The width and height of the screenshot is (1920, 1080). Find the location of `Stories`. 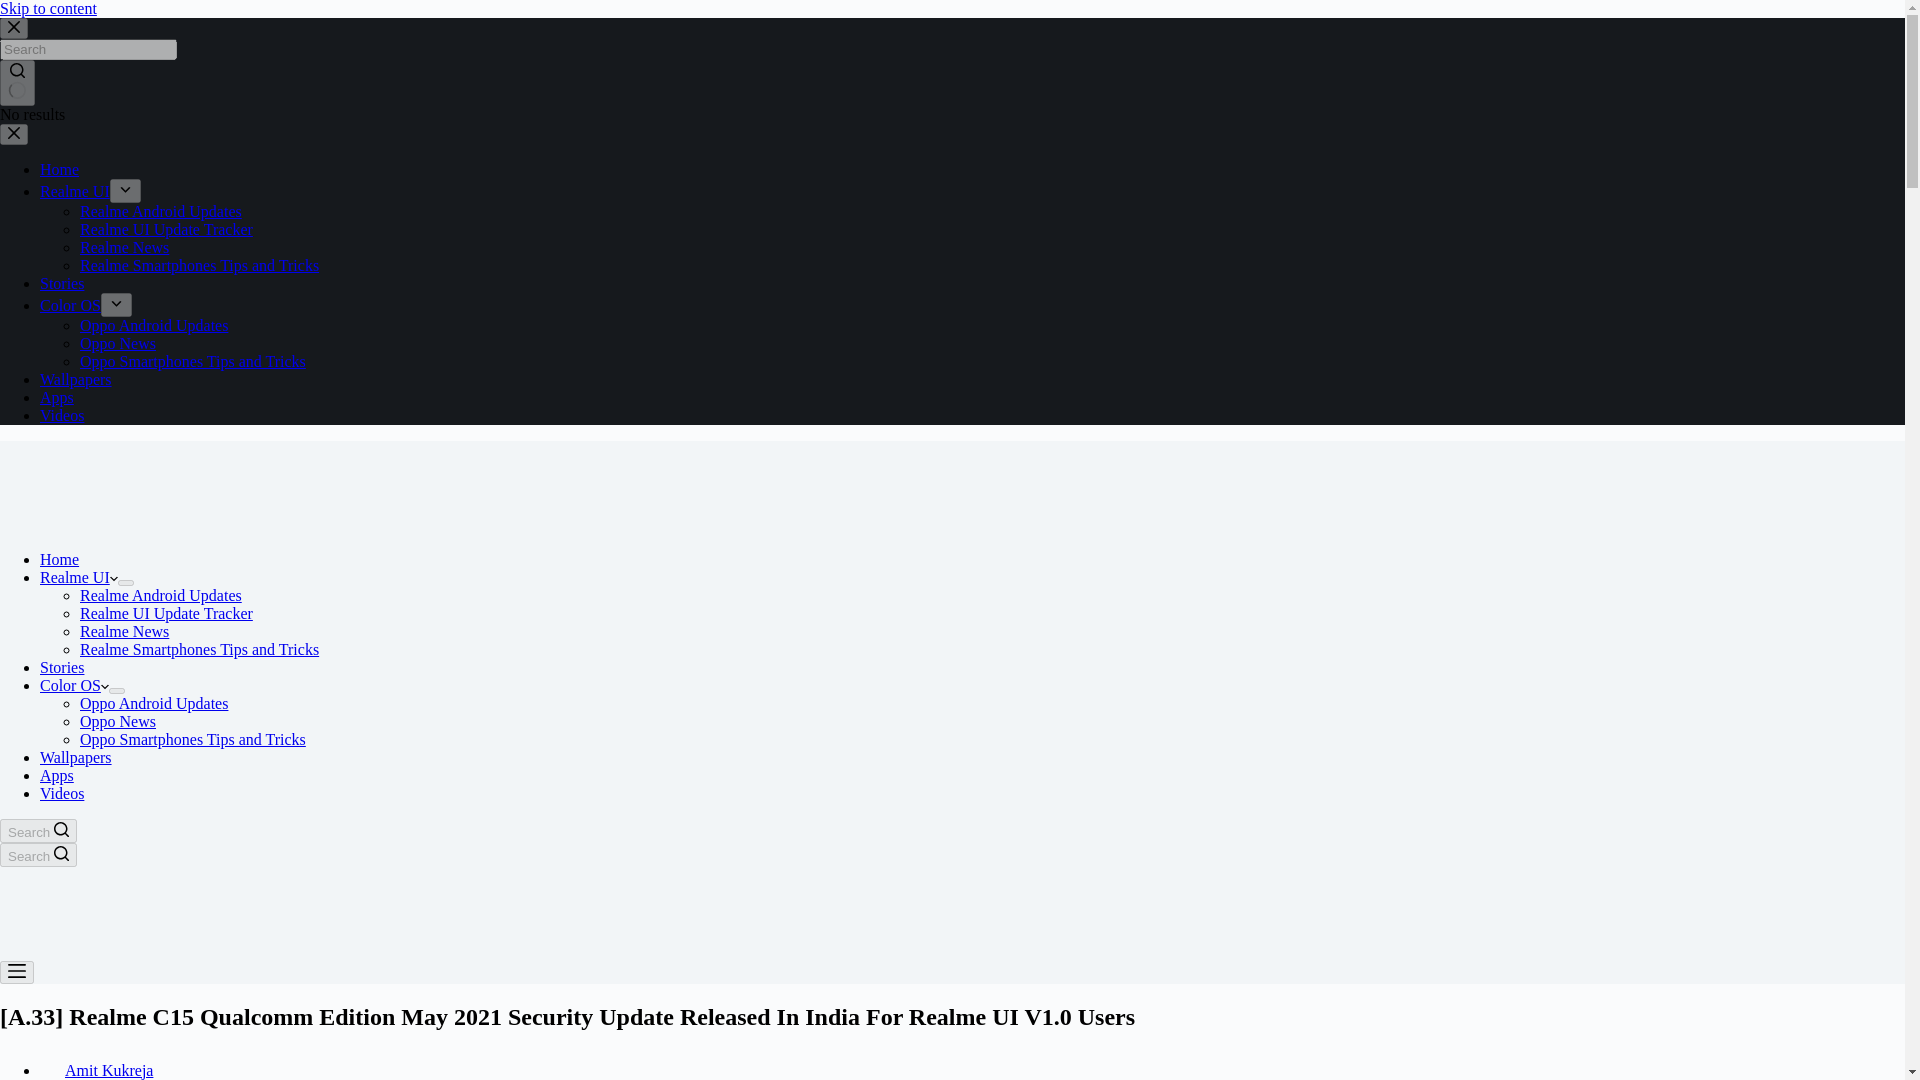

Stories is located at coordinates (62, 667).